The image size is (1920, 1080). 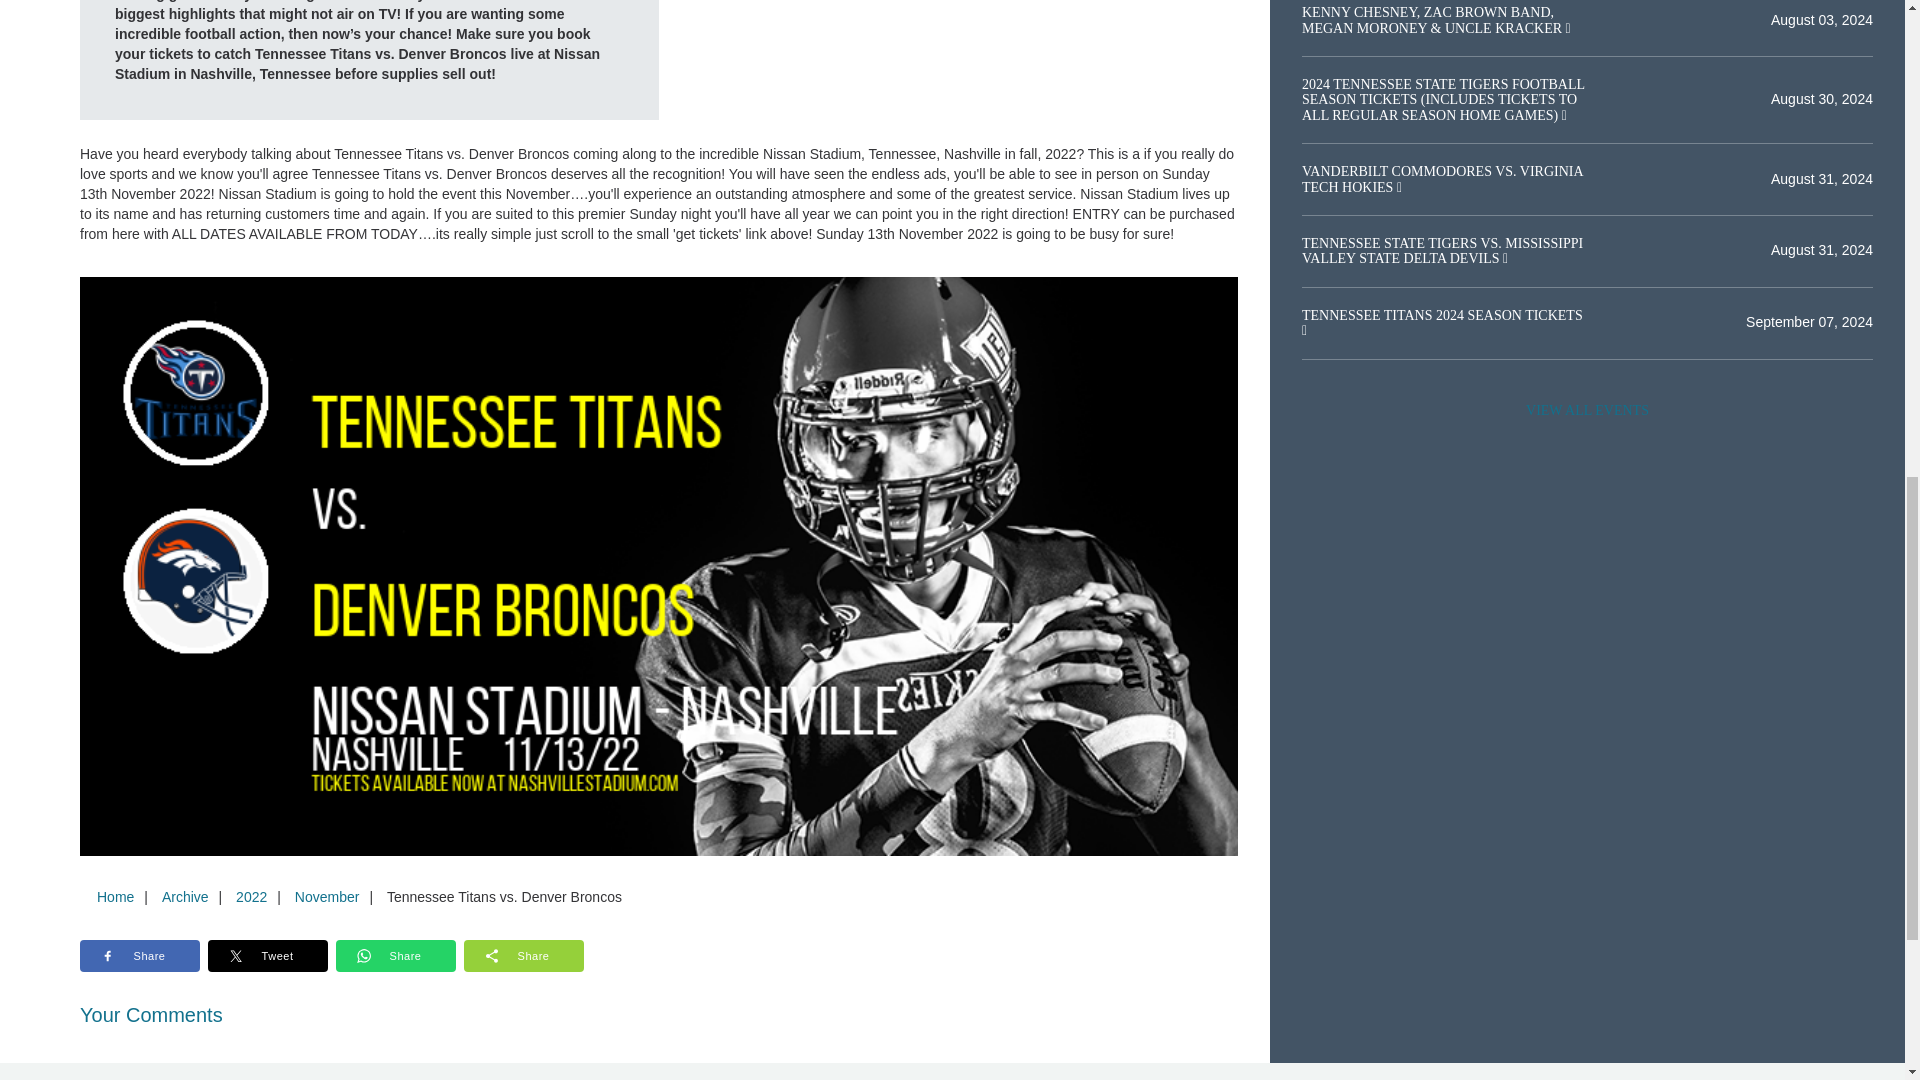 What do you see at coordinates (115, 896) in the screenshot?
I see `Home` at bounding box center [115, 896].